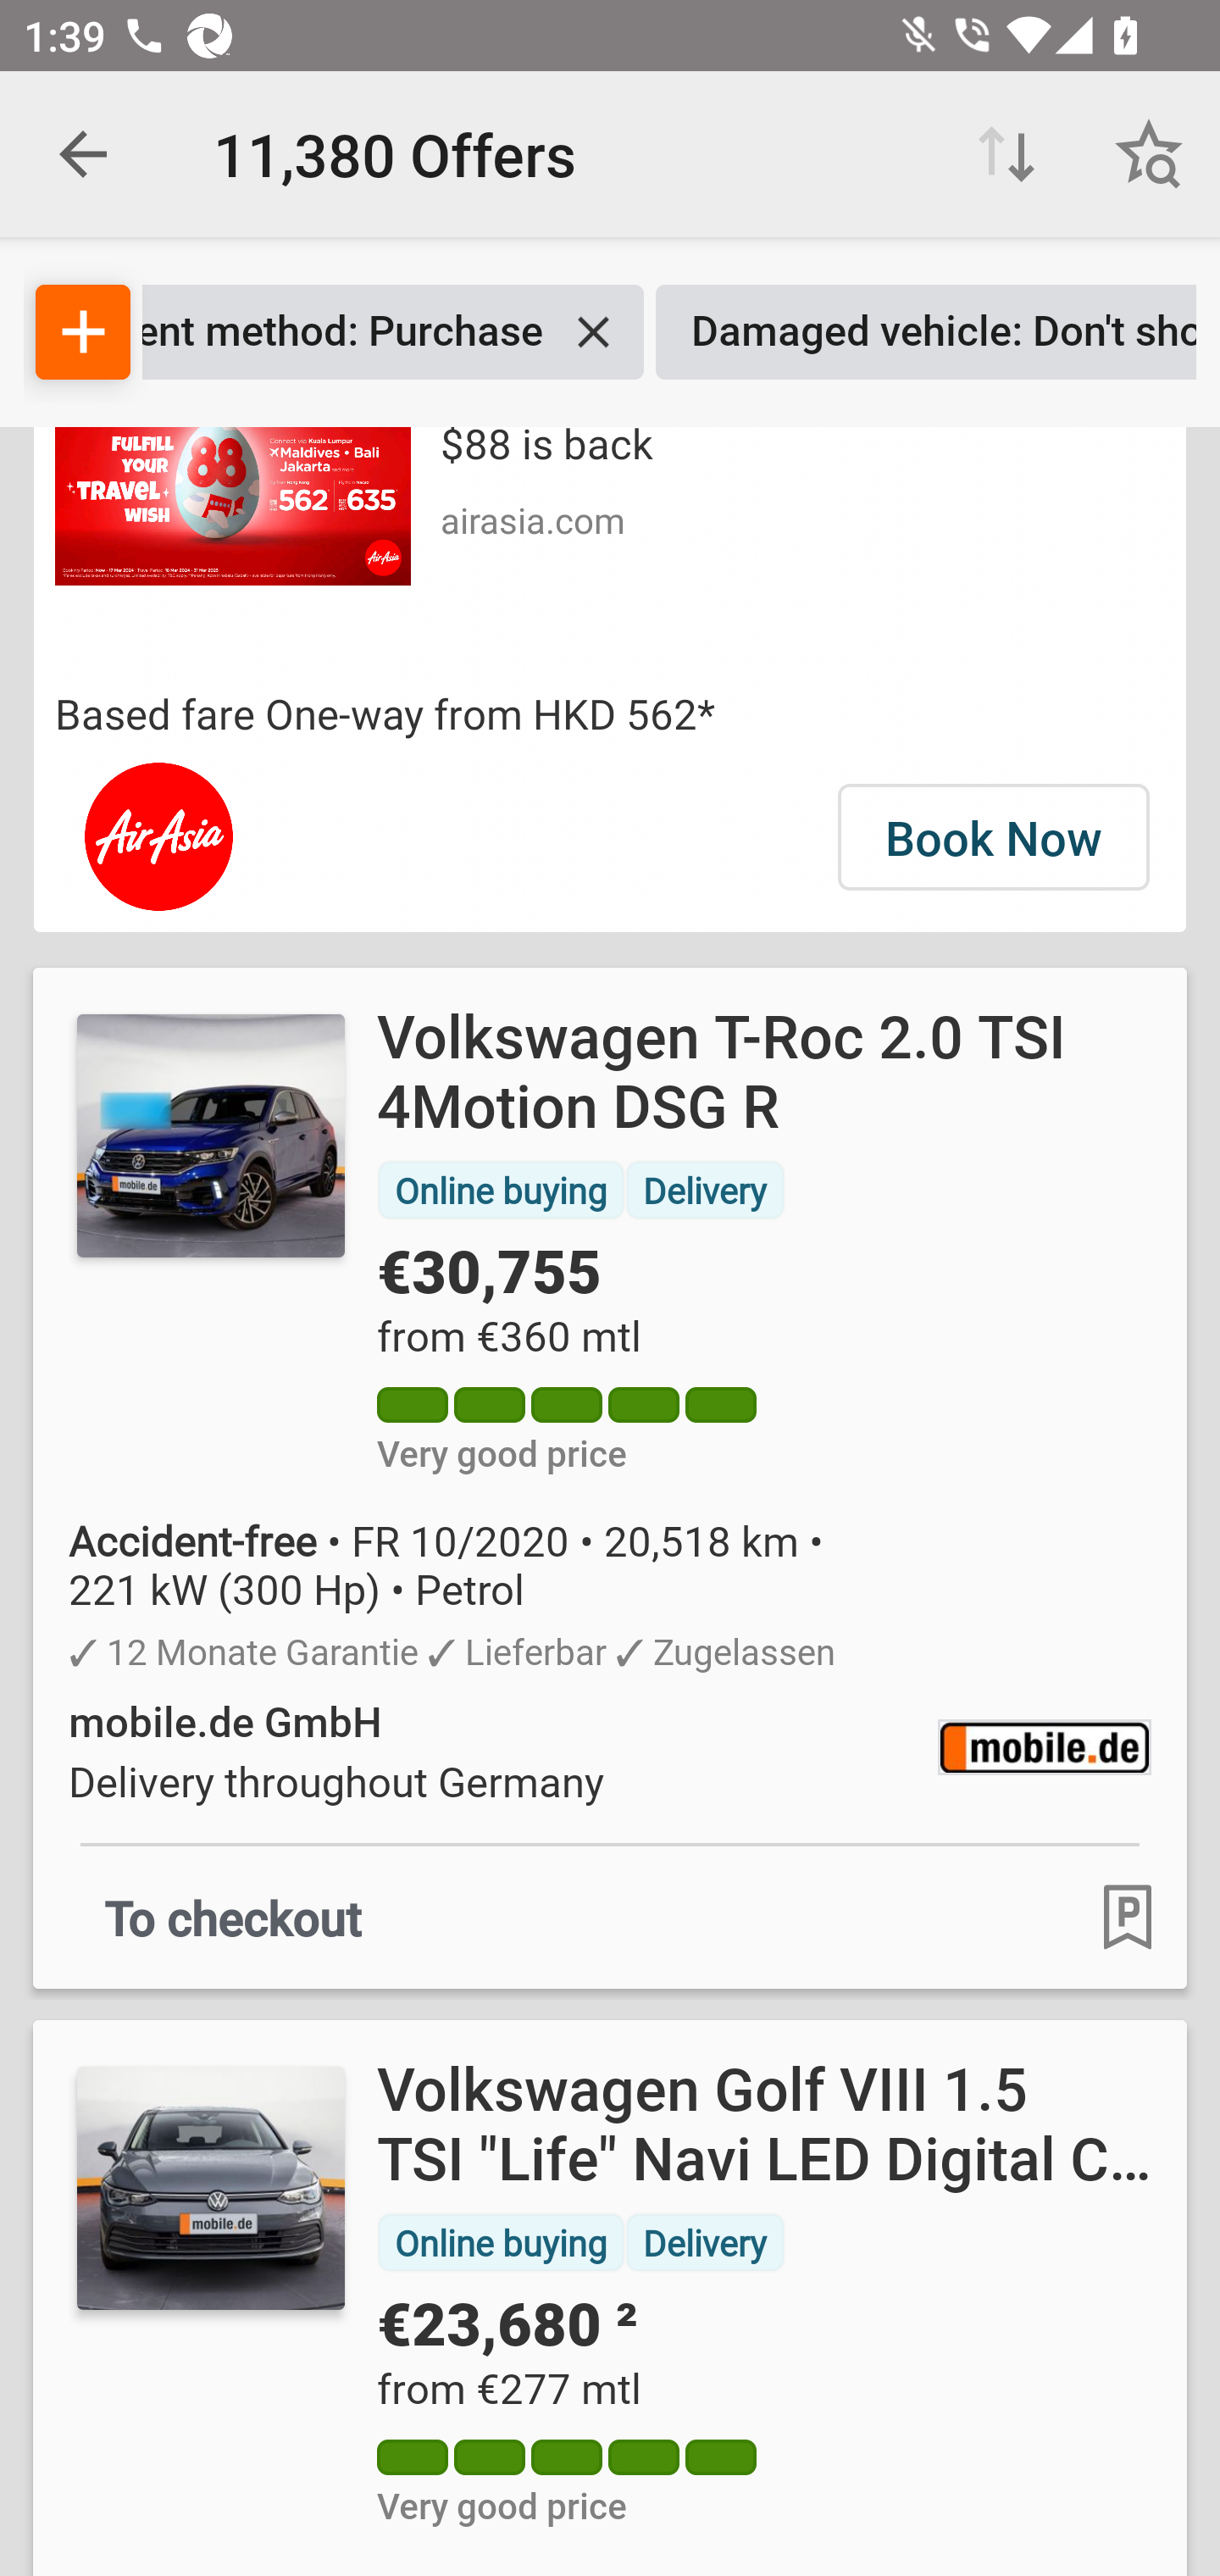 This screenshot has width=1220, height=2576. Describe the element at coordinates (546, 449) in the screenshot. I see `$88 is back` at that location.